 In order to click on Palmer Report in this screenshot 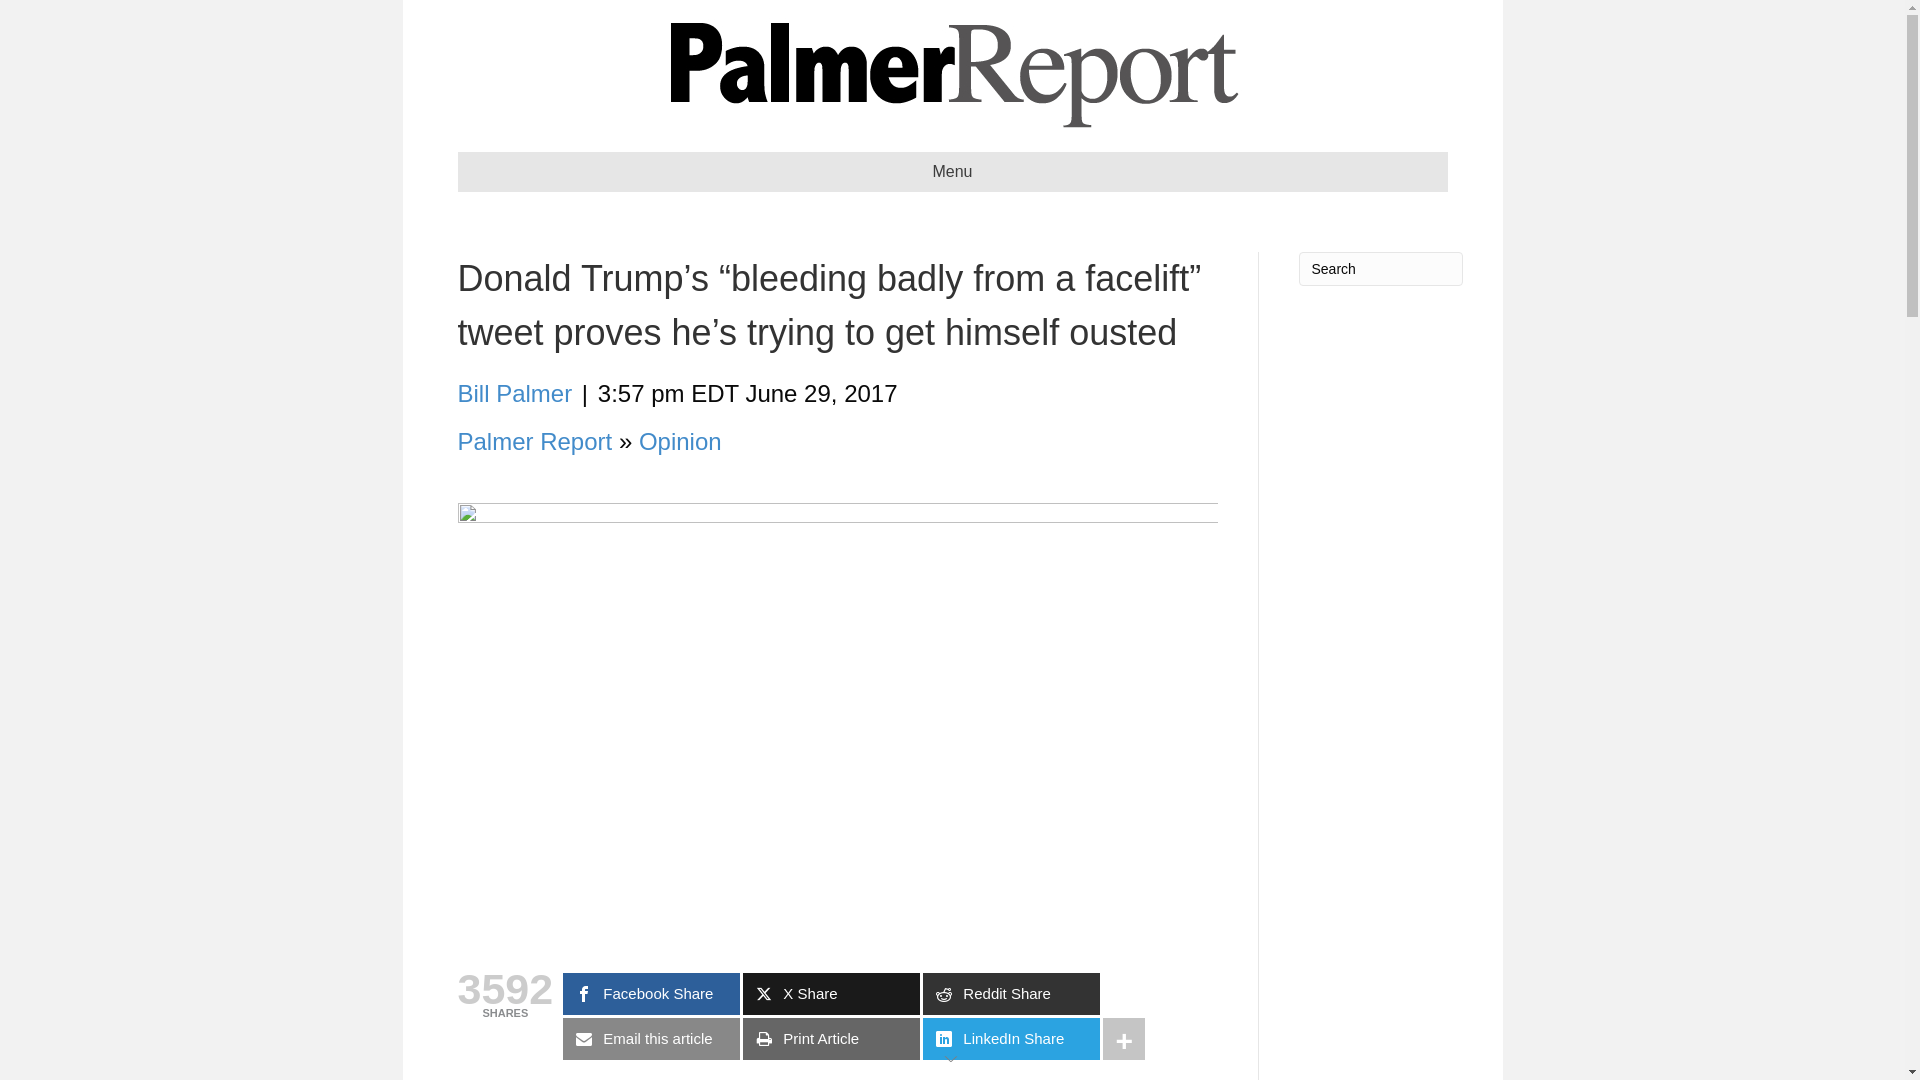, I will do `click(535, 440)`.